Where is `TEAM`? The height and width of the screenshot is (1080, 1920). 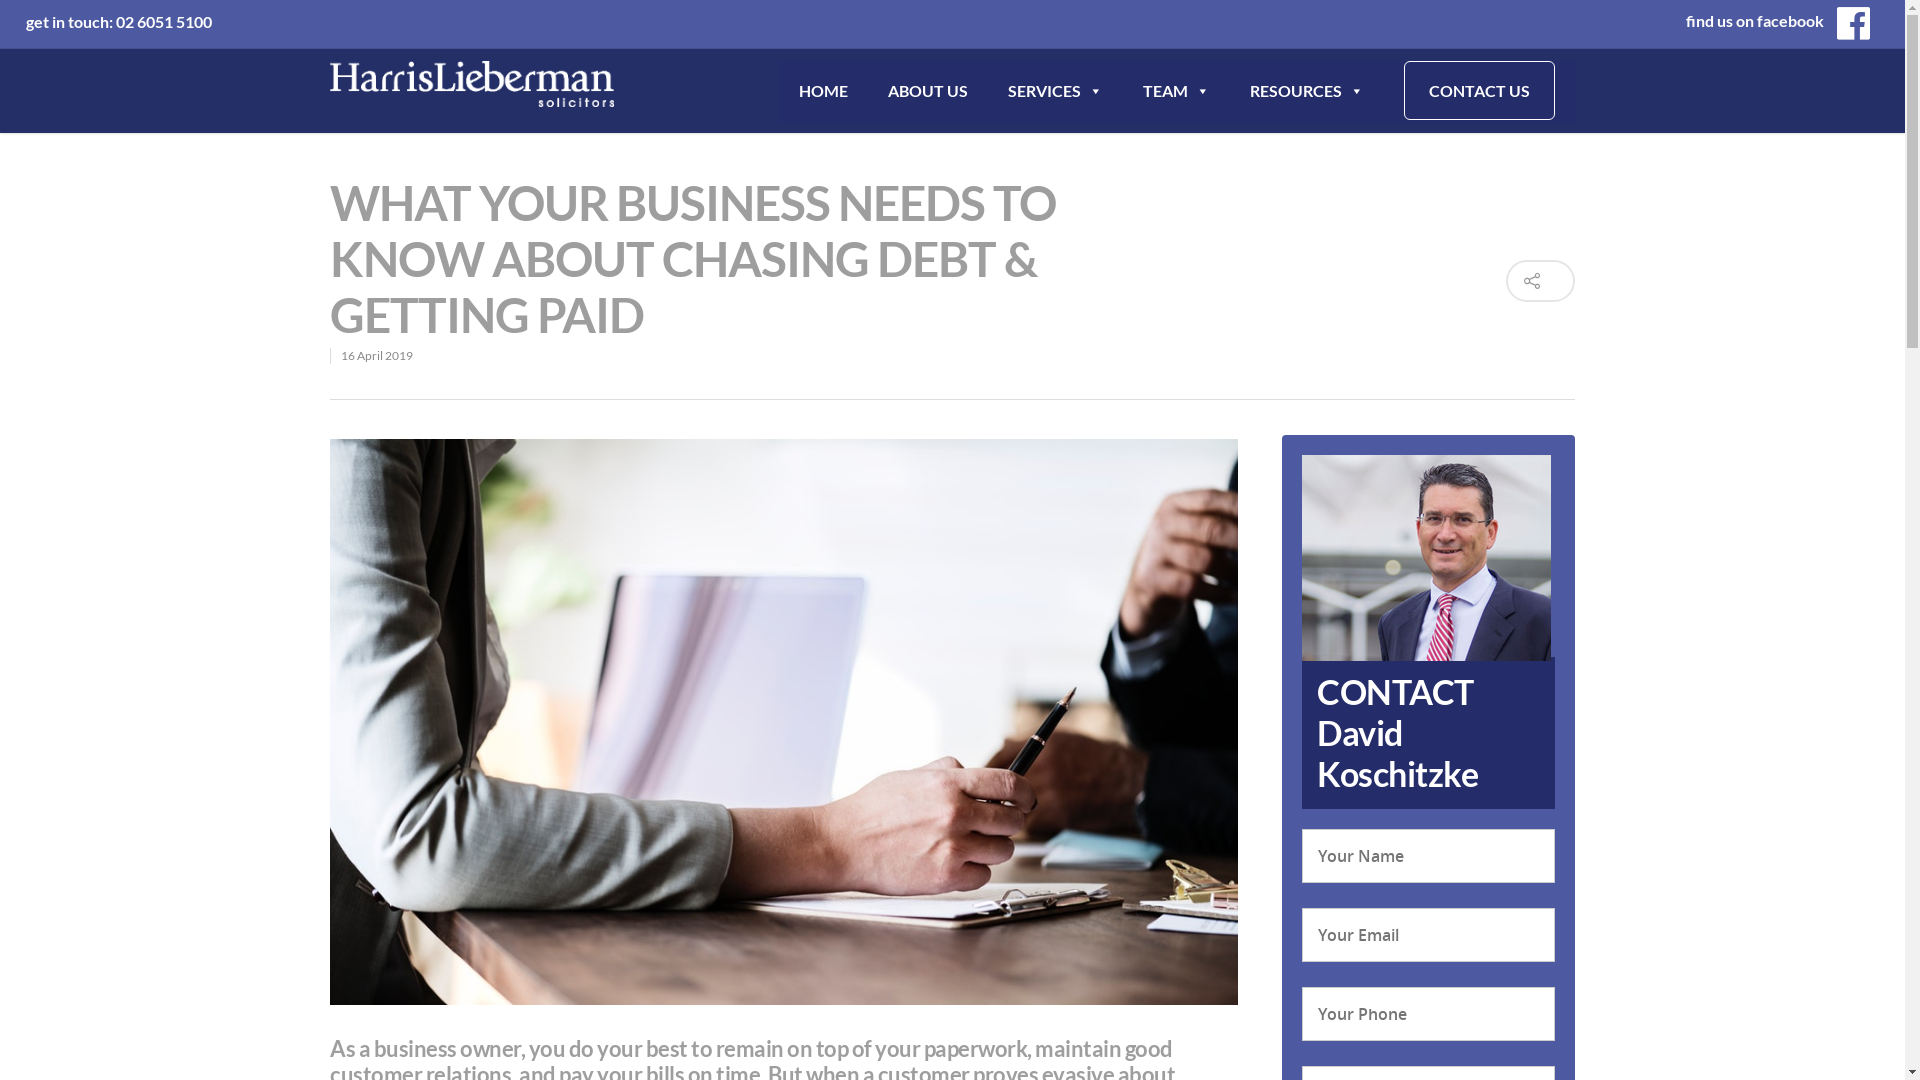
TEAM is located at coordinates (1176, 92).